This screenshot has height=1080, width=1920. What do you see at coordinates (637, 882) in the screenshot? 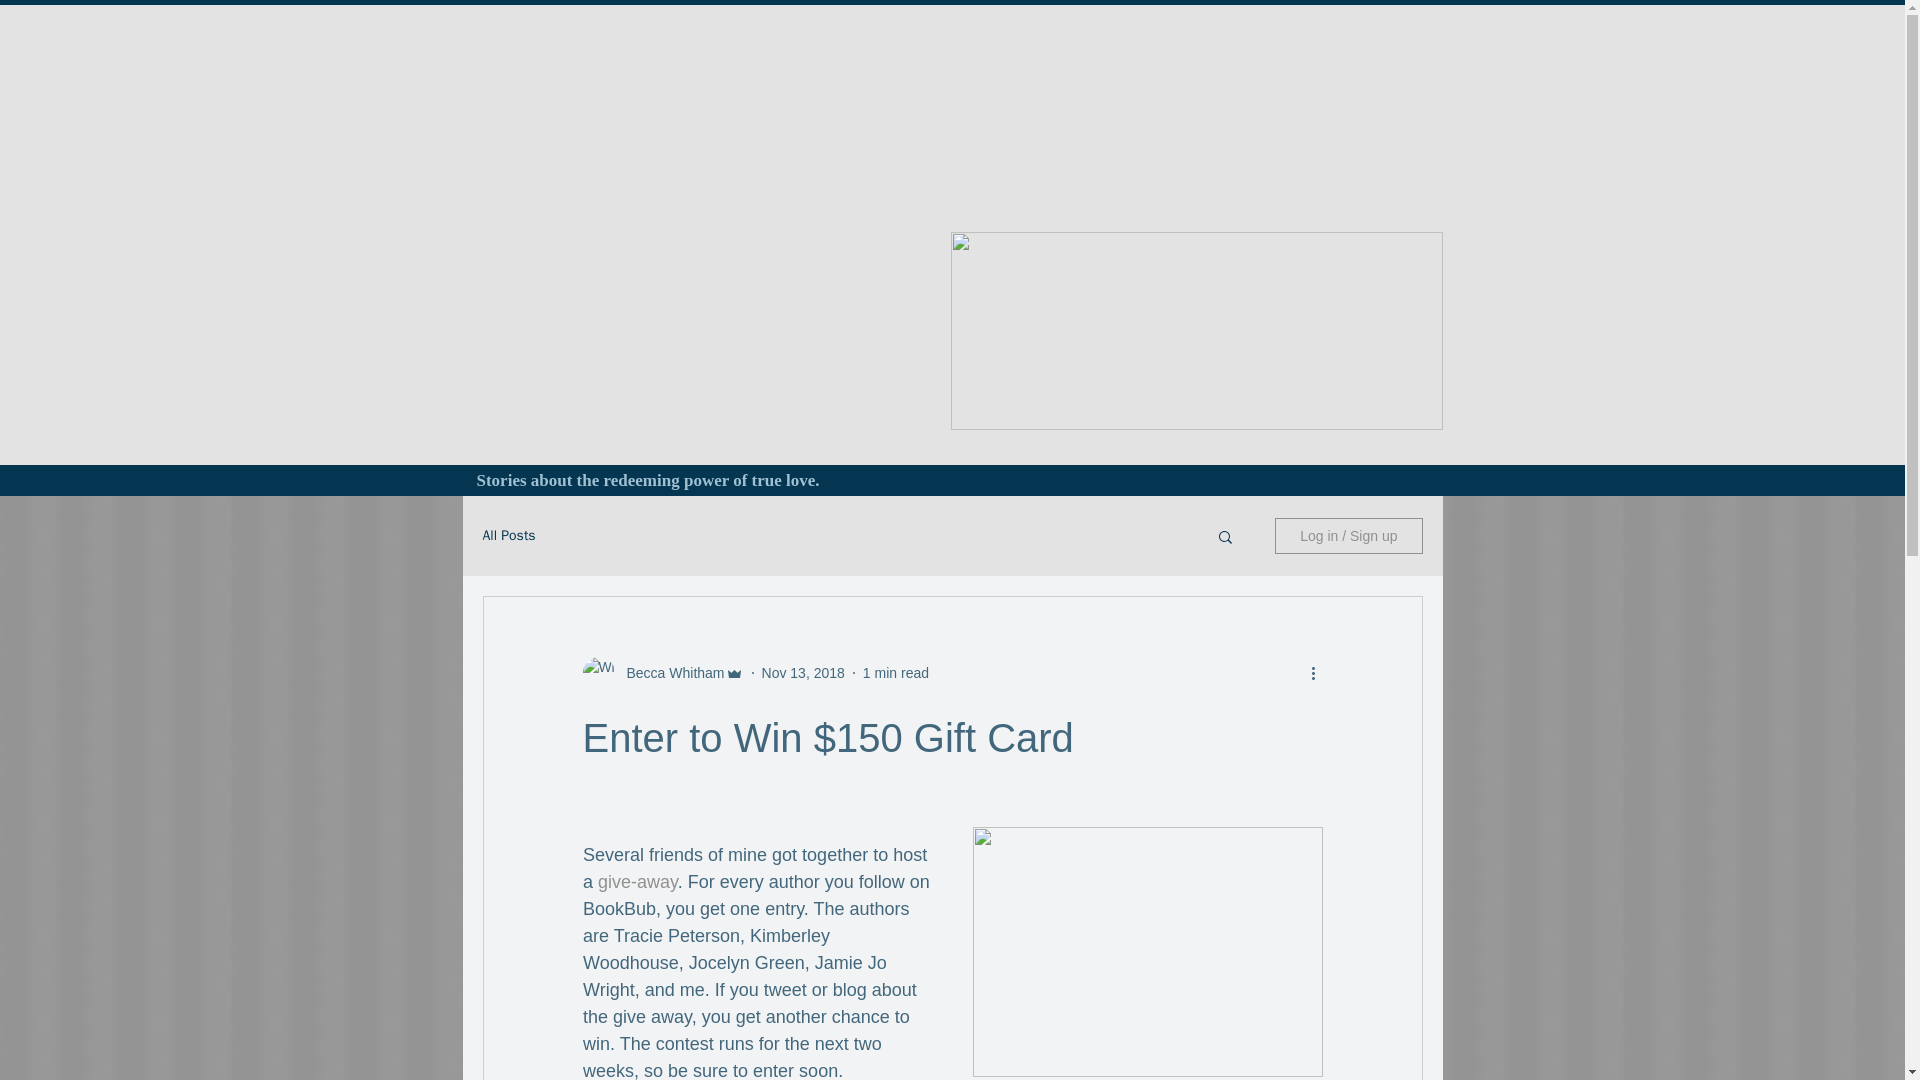
I see `give-away` at bounding box center [637, 882].